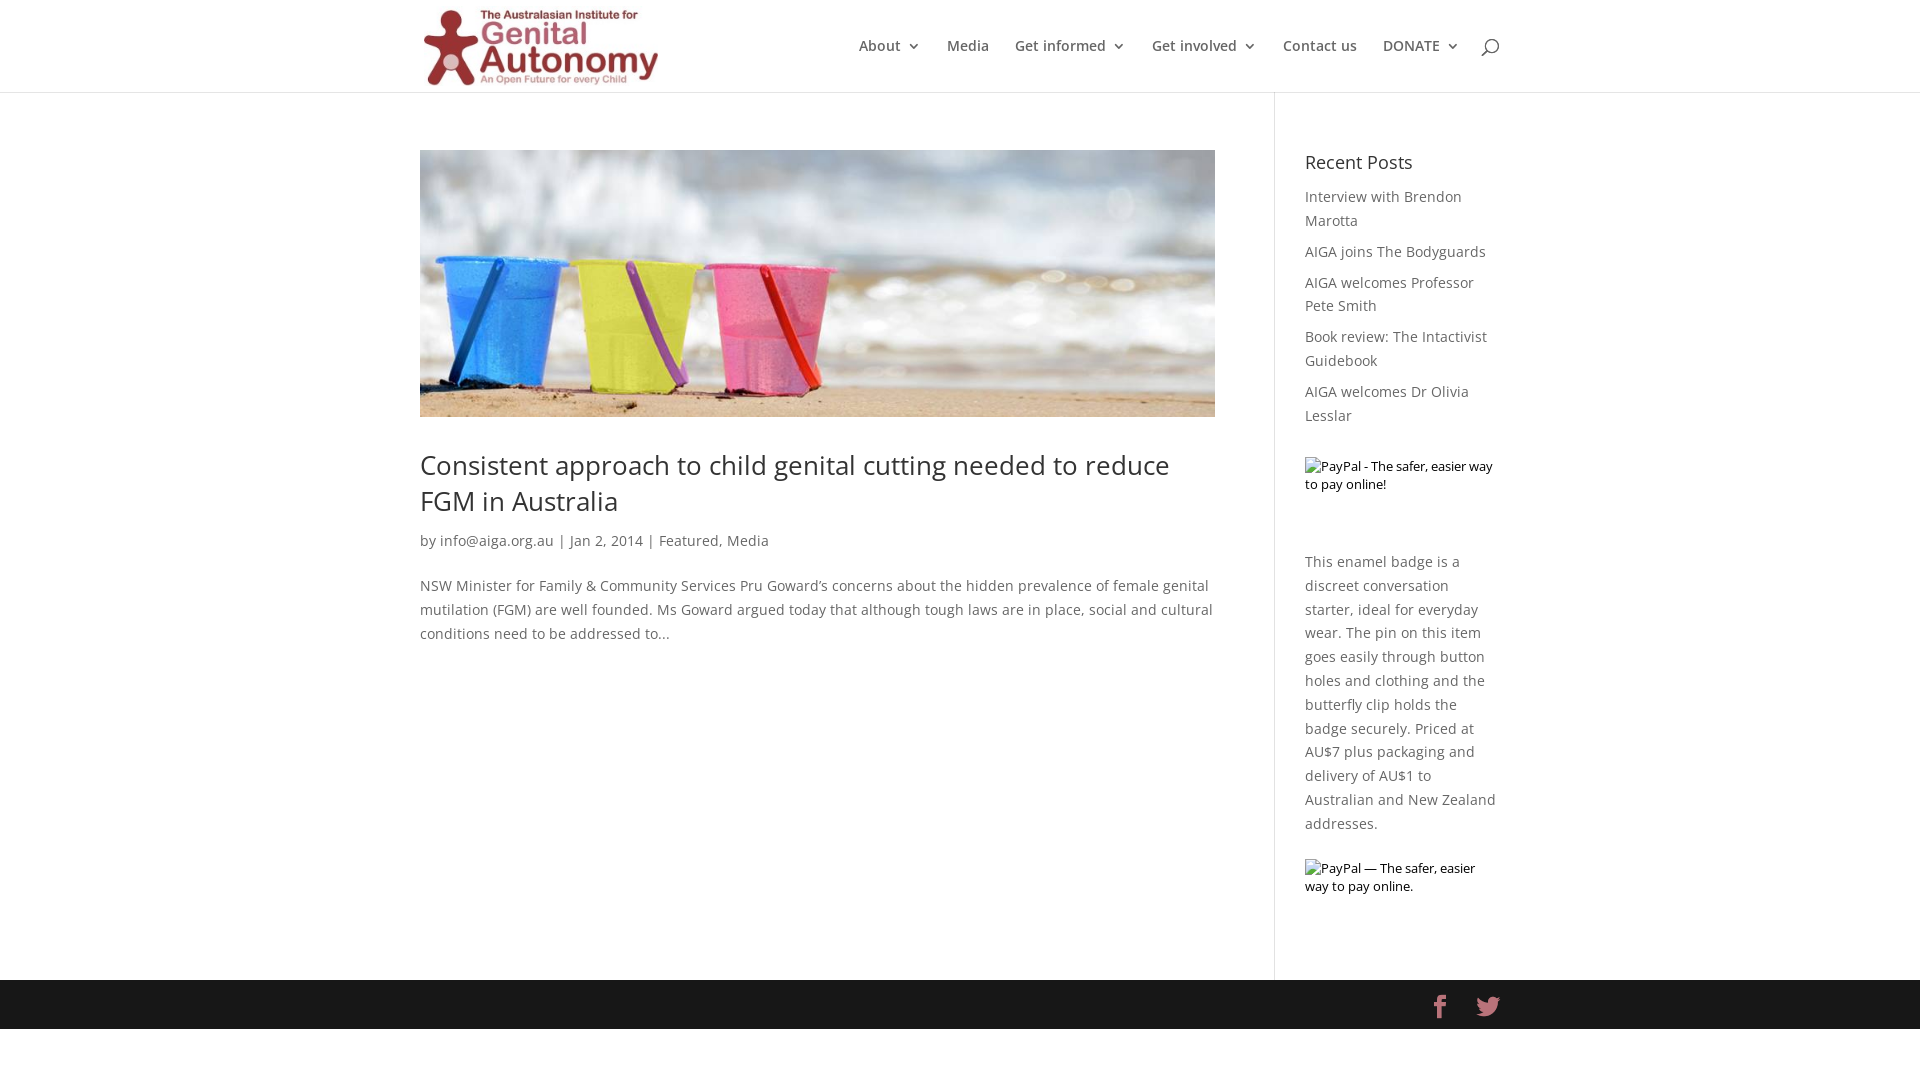 The height and width of the screenshot is (1080, 1920). I want to click on AIGA joins The Bodyguards, so click(1396, 252).